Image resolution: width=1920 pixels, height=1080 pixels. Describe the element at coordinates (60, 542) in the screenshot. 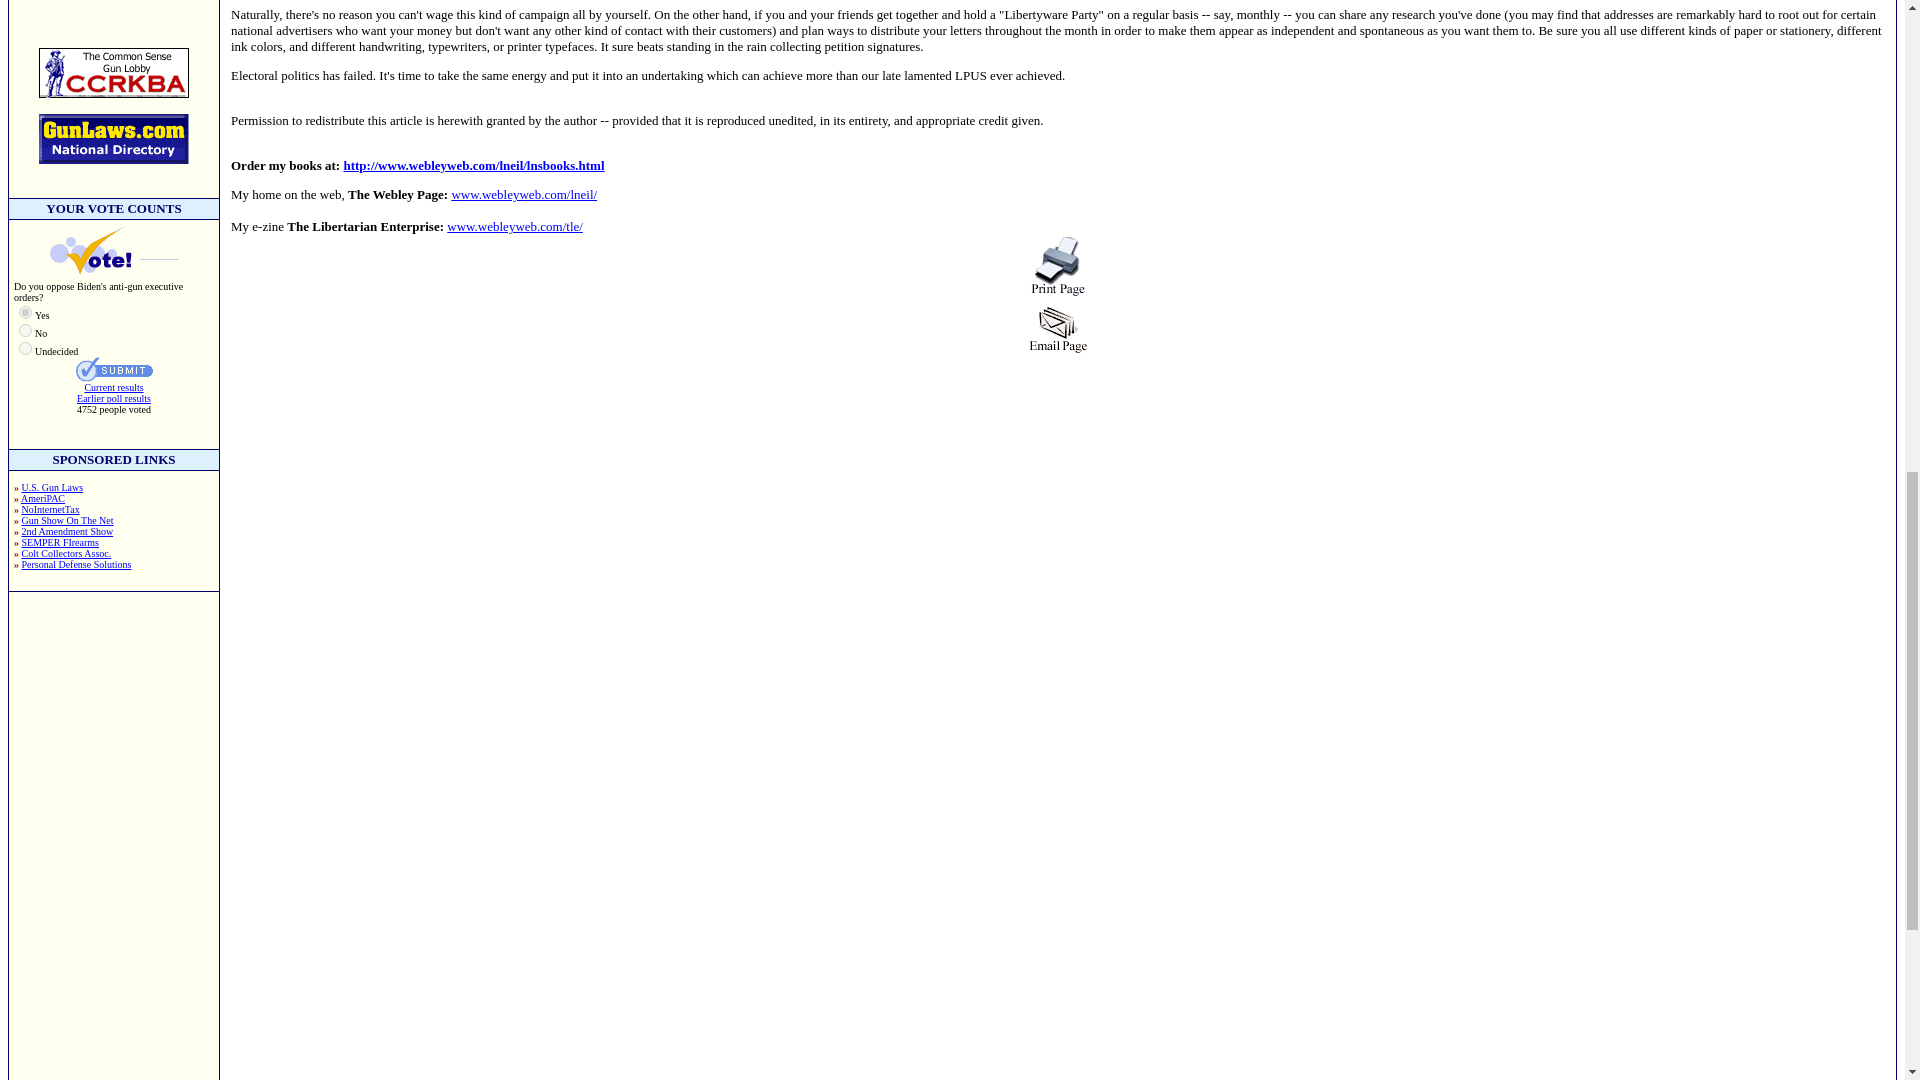

I see `SEMPER FIrearms` at that location.